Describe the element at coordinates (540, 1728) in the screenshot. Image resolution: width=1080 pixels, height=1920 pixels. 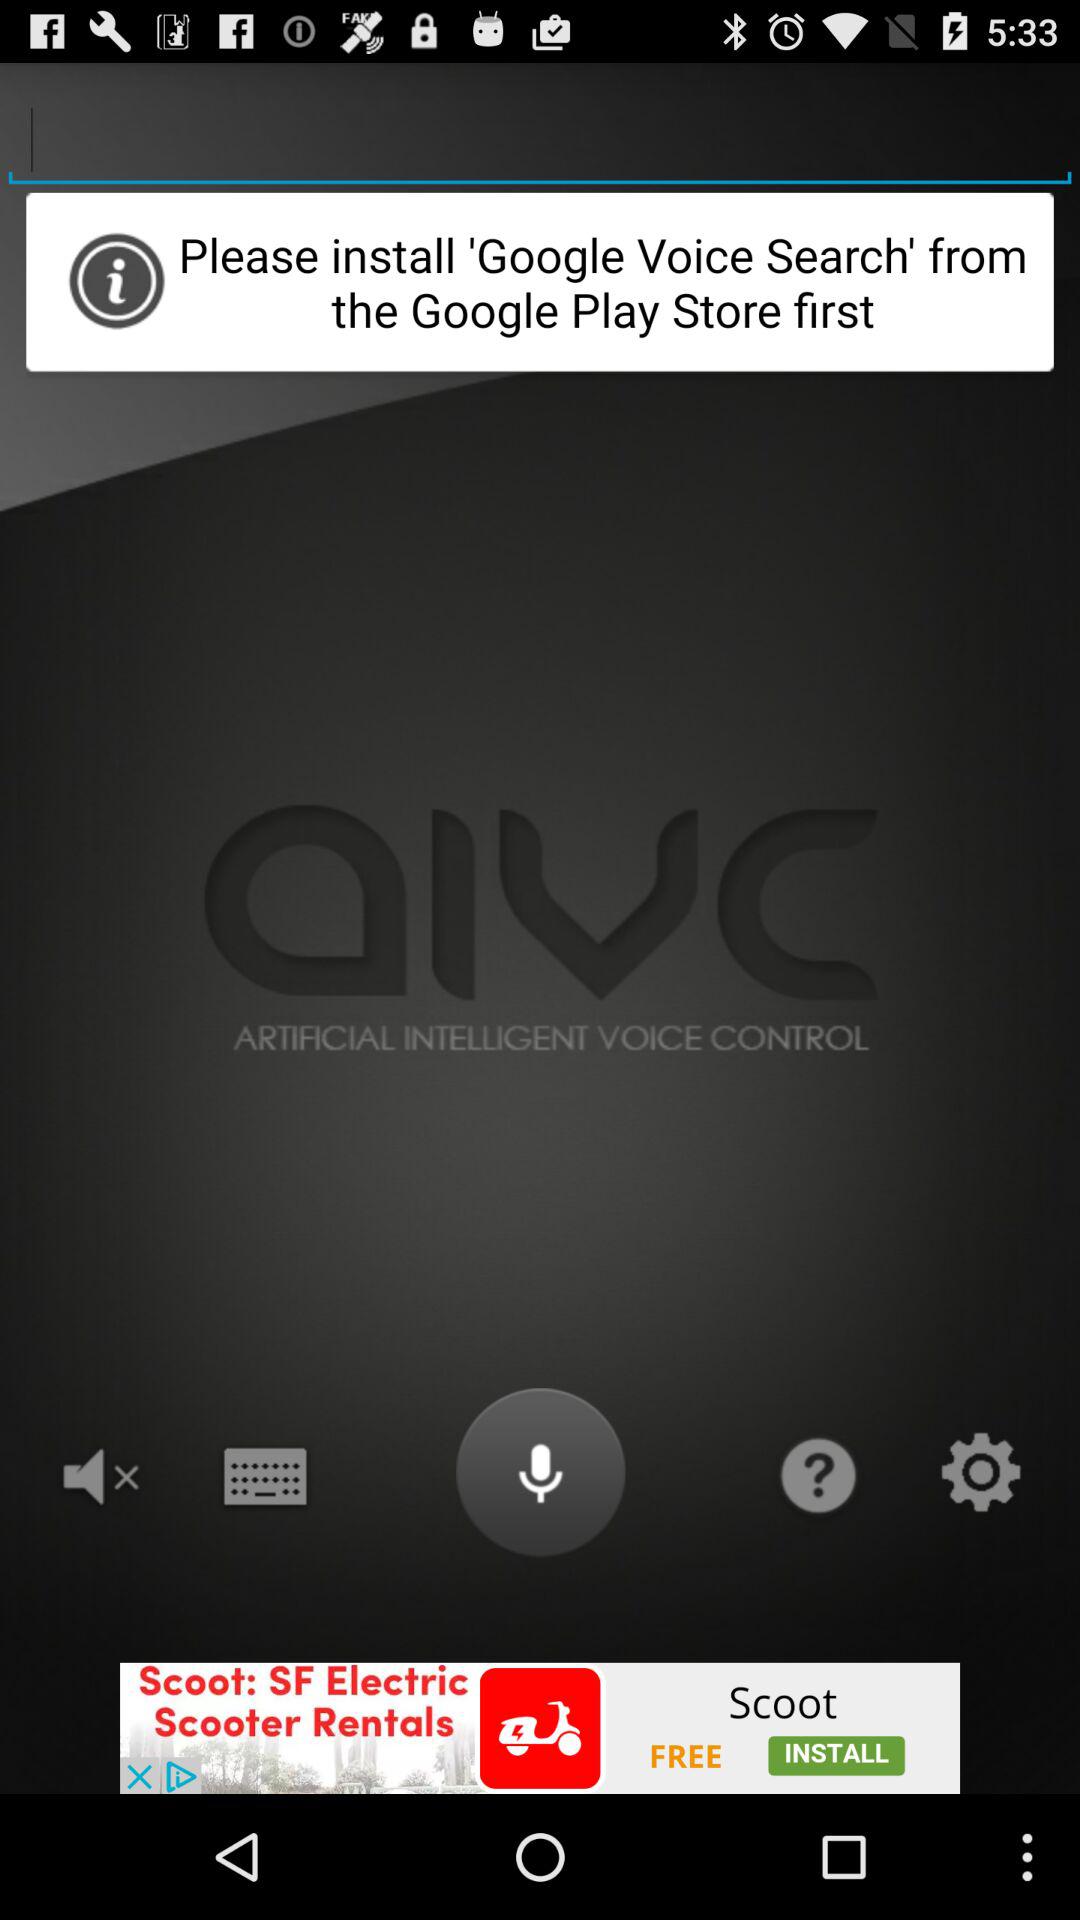
I see `install an app` at that location.